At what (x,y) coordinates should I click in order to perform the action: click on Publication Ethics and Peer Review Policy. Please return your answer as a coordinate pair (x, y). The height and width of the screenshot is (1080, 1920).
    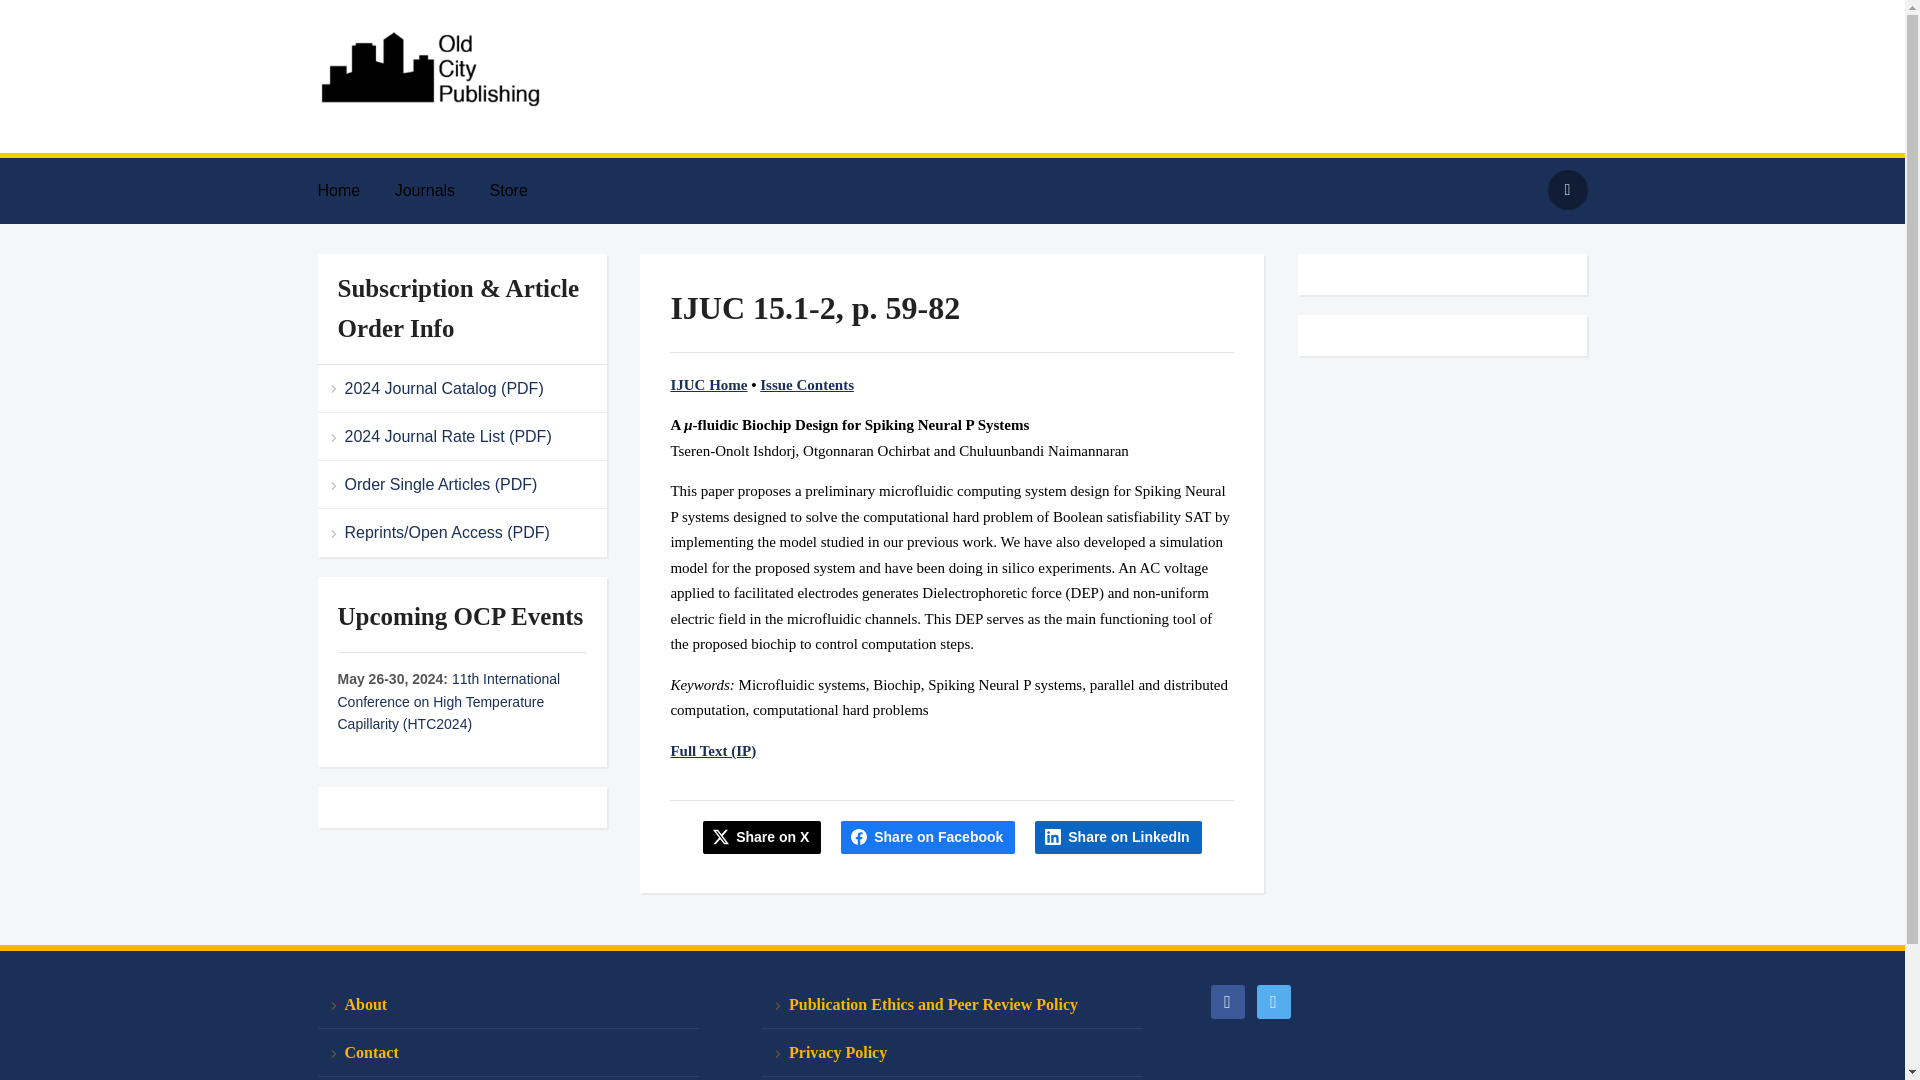
    Looking at the image, I should click on (952, 1004).